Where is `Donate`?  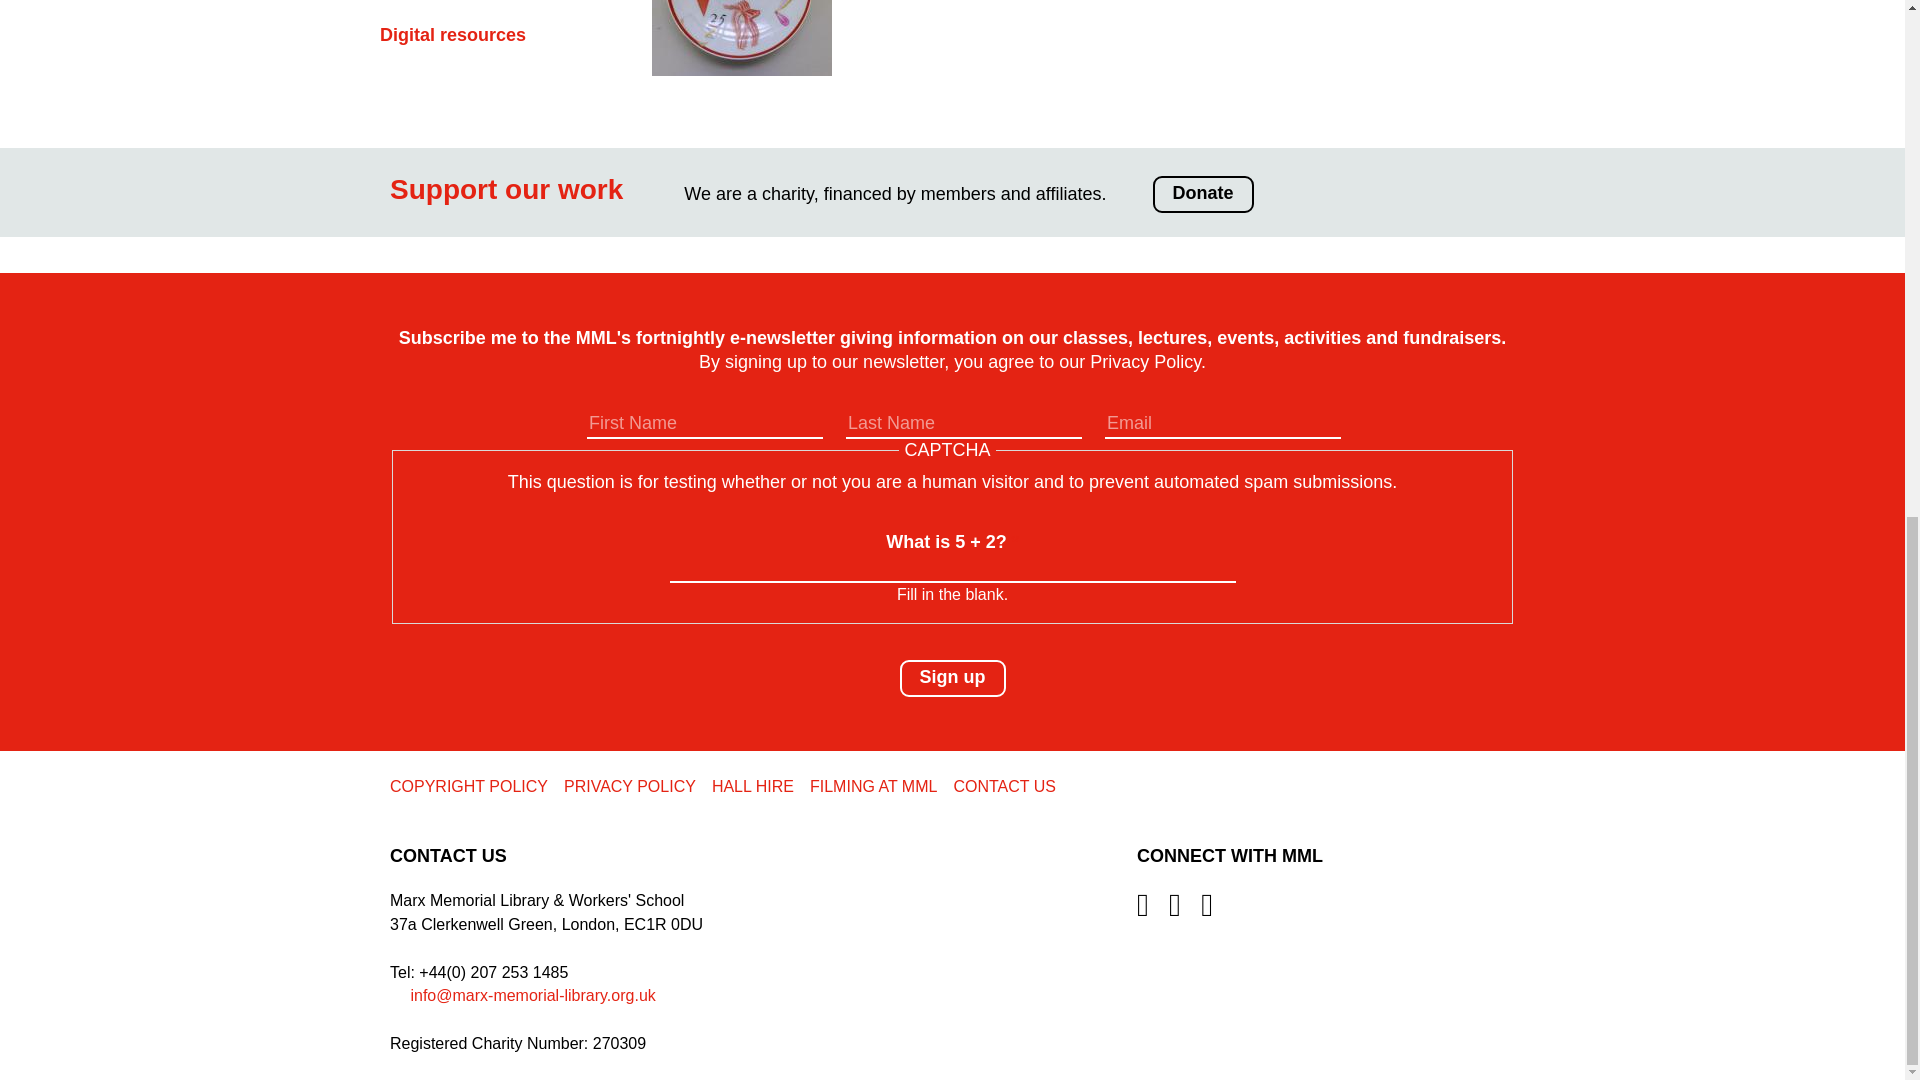
Donate is located at coordinates (1203, 194).